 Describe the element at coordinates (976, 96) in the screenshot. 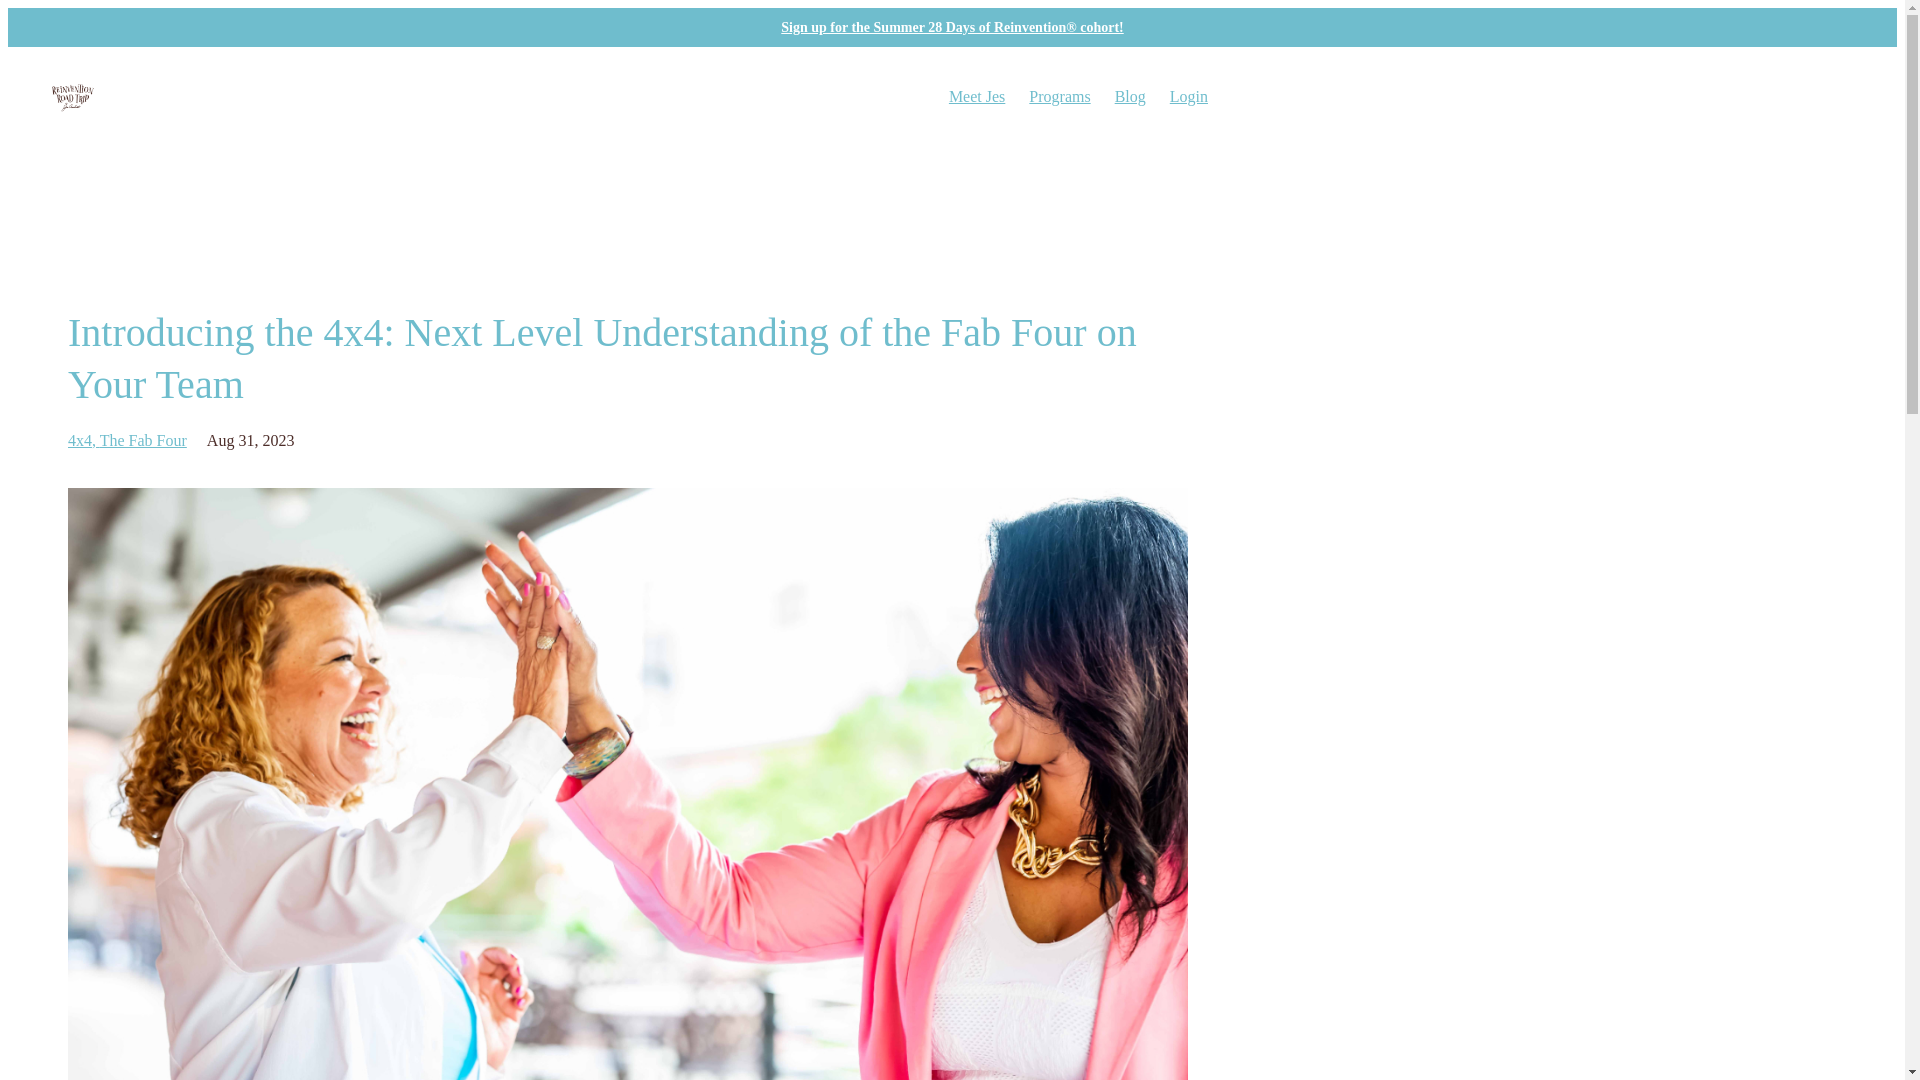

I see `Meet Jes` at that location.